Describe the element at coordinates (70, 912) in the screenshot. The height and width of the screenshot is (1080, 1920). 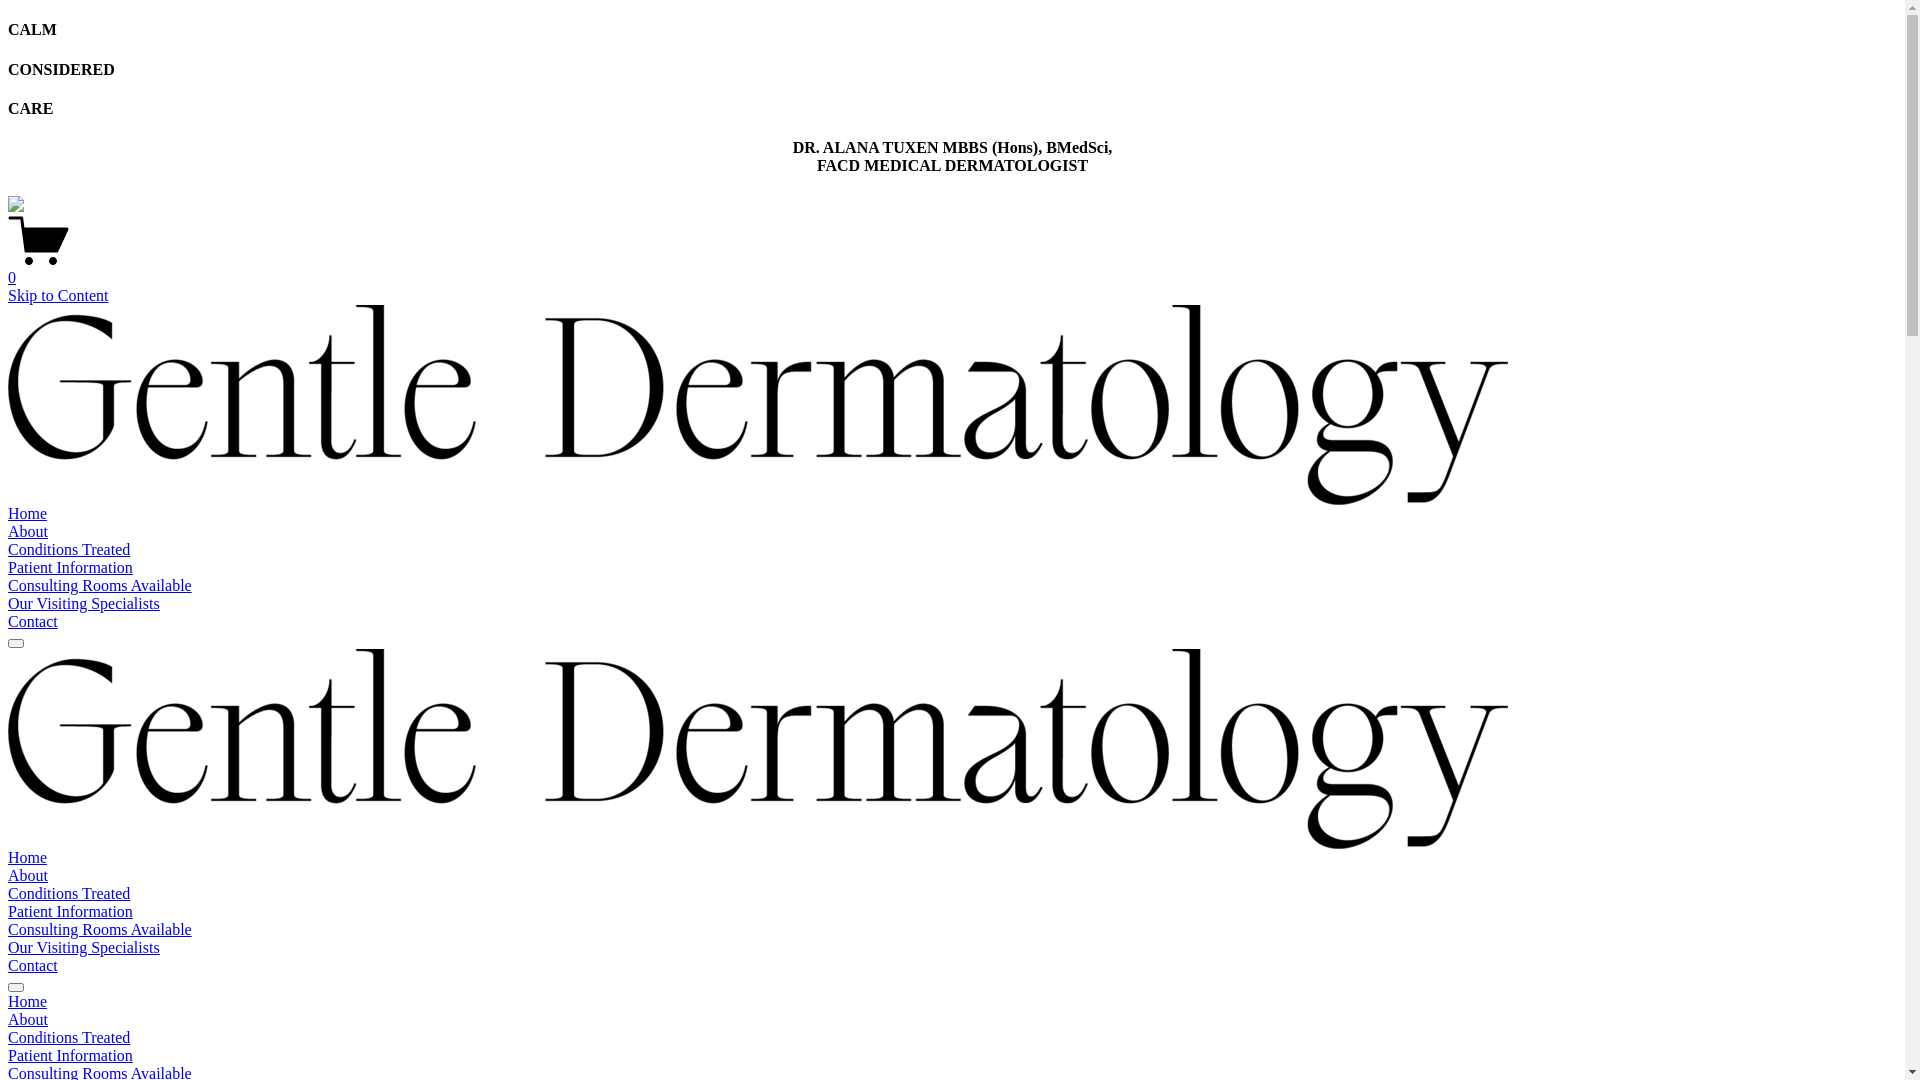
I see `Patient Information` at that location.